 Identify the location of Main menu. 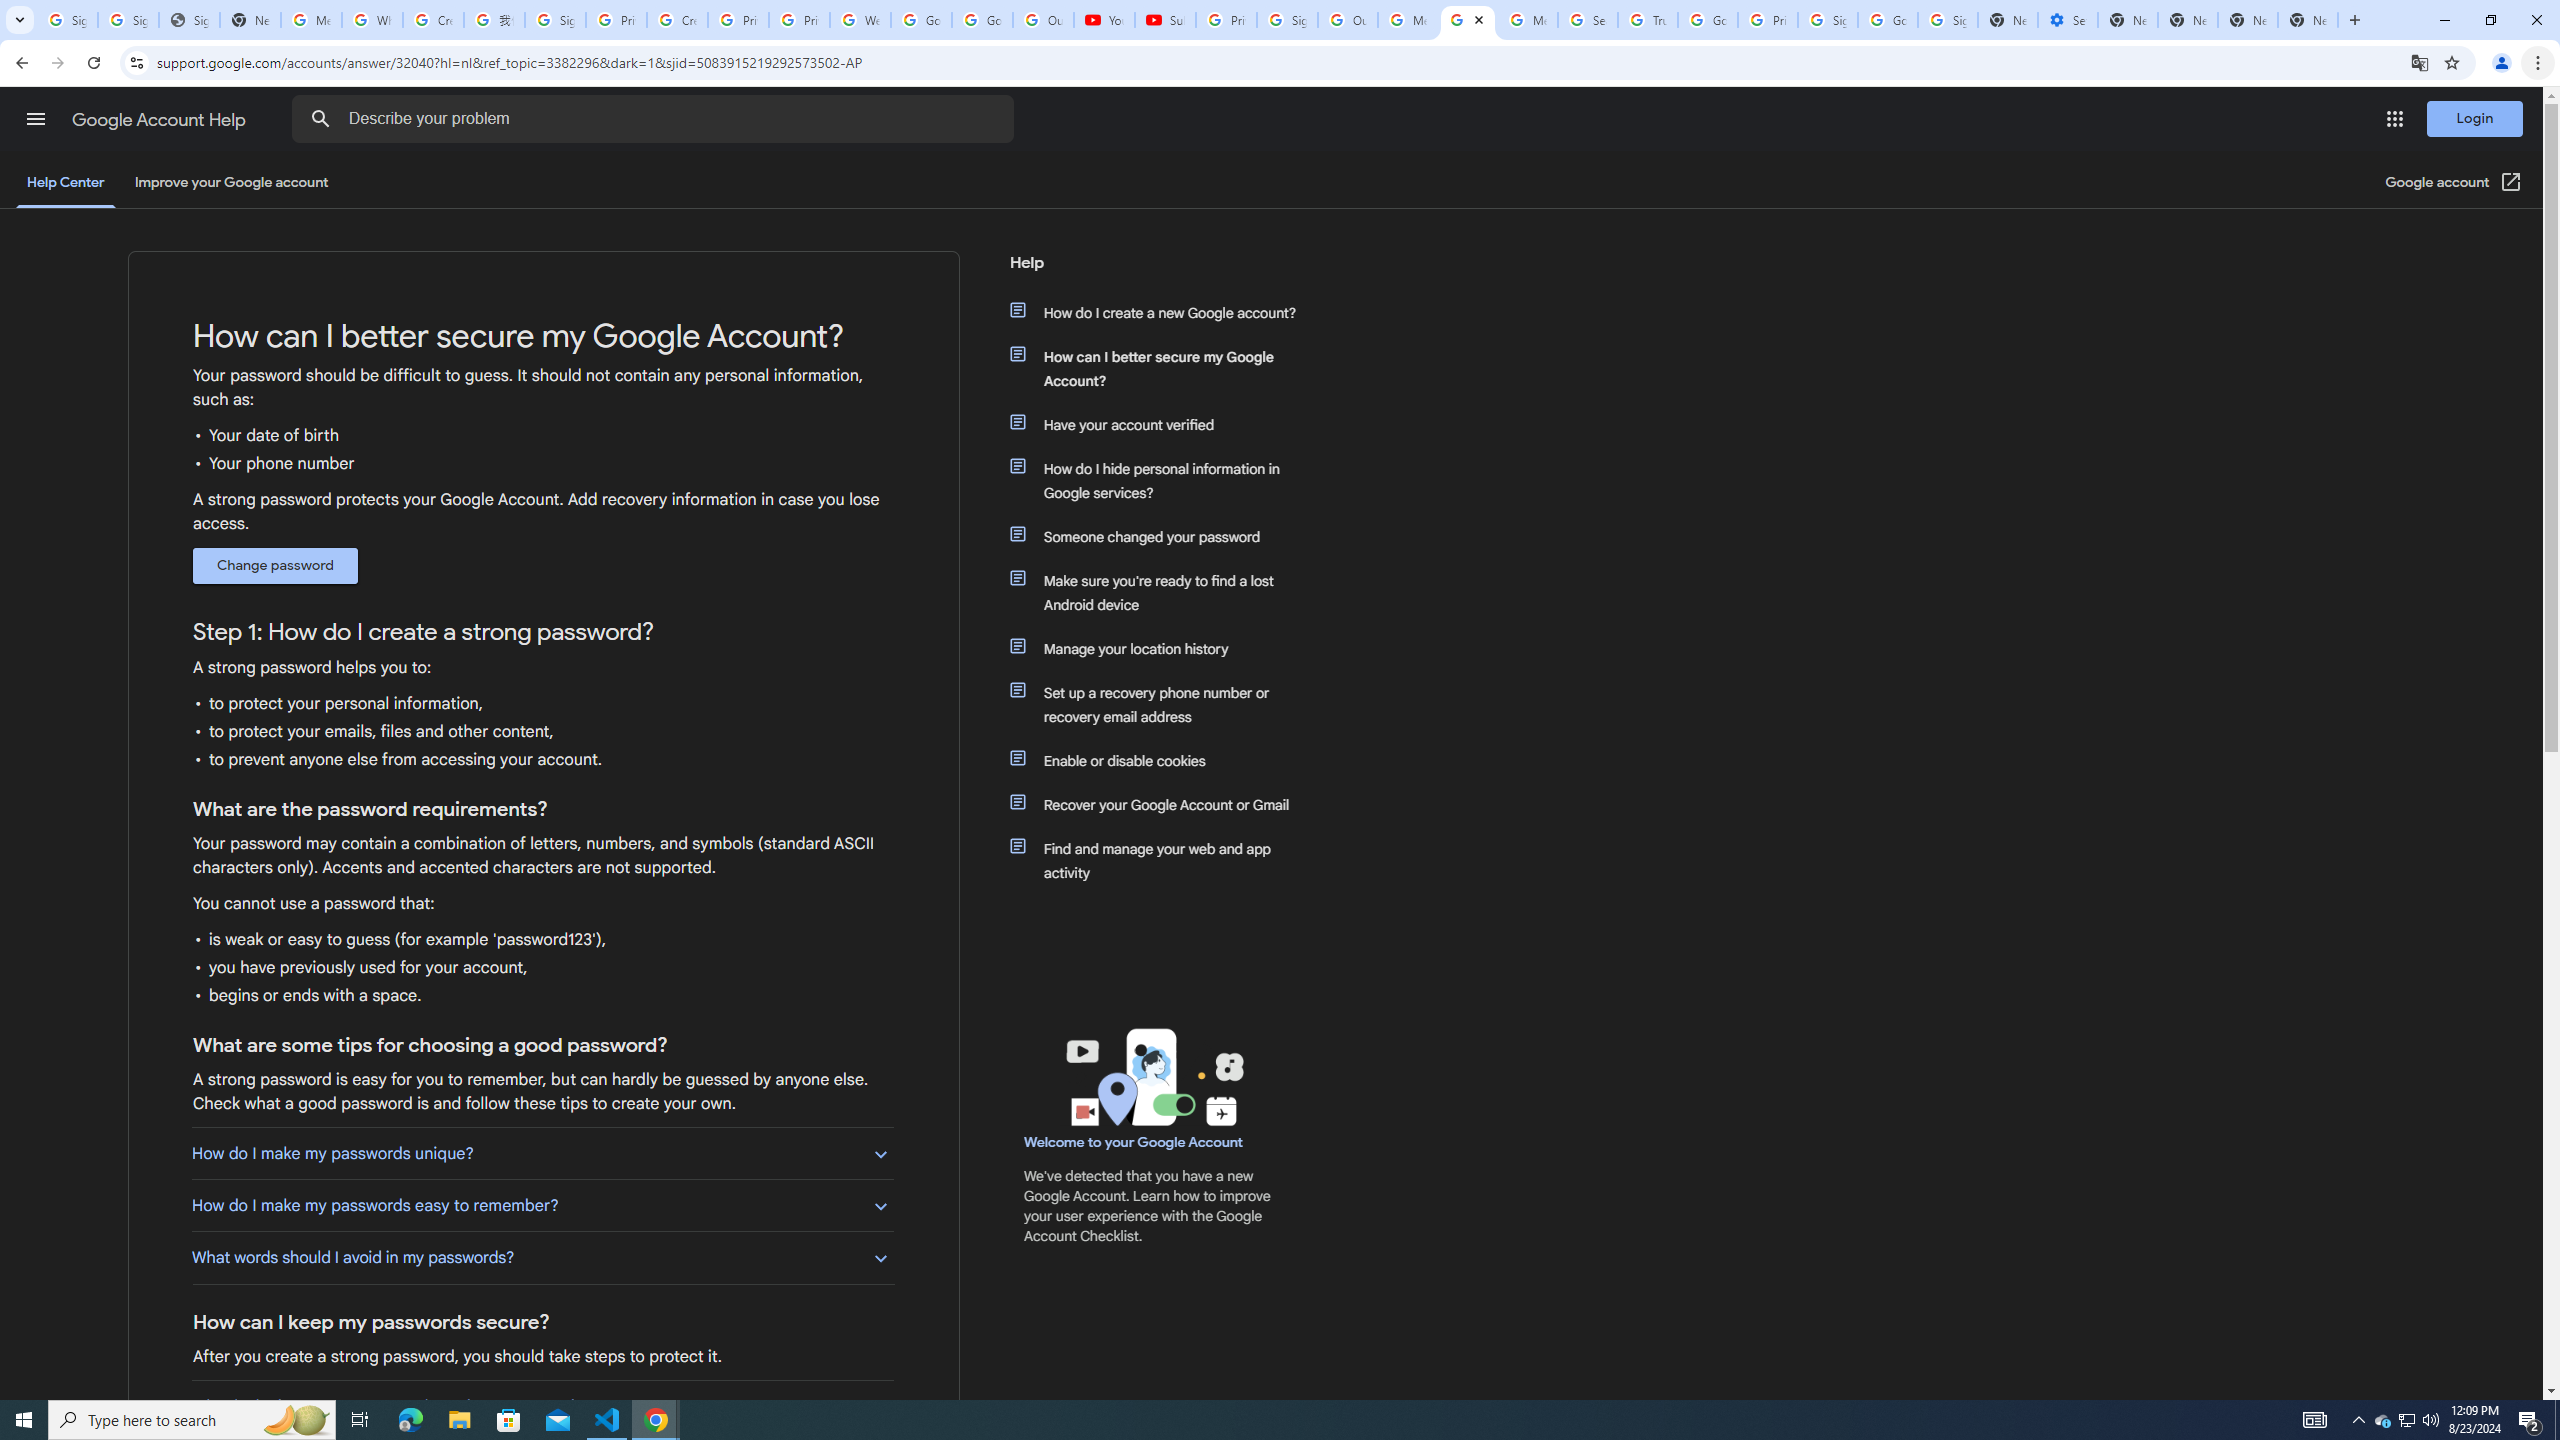
(35, 118).